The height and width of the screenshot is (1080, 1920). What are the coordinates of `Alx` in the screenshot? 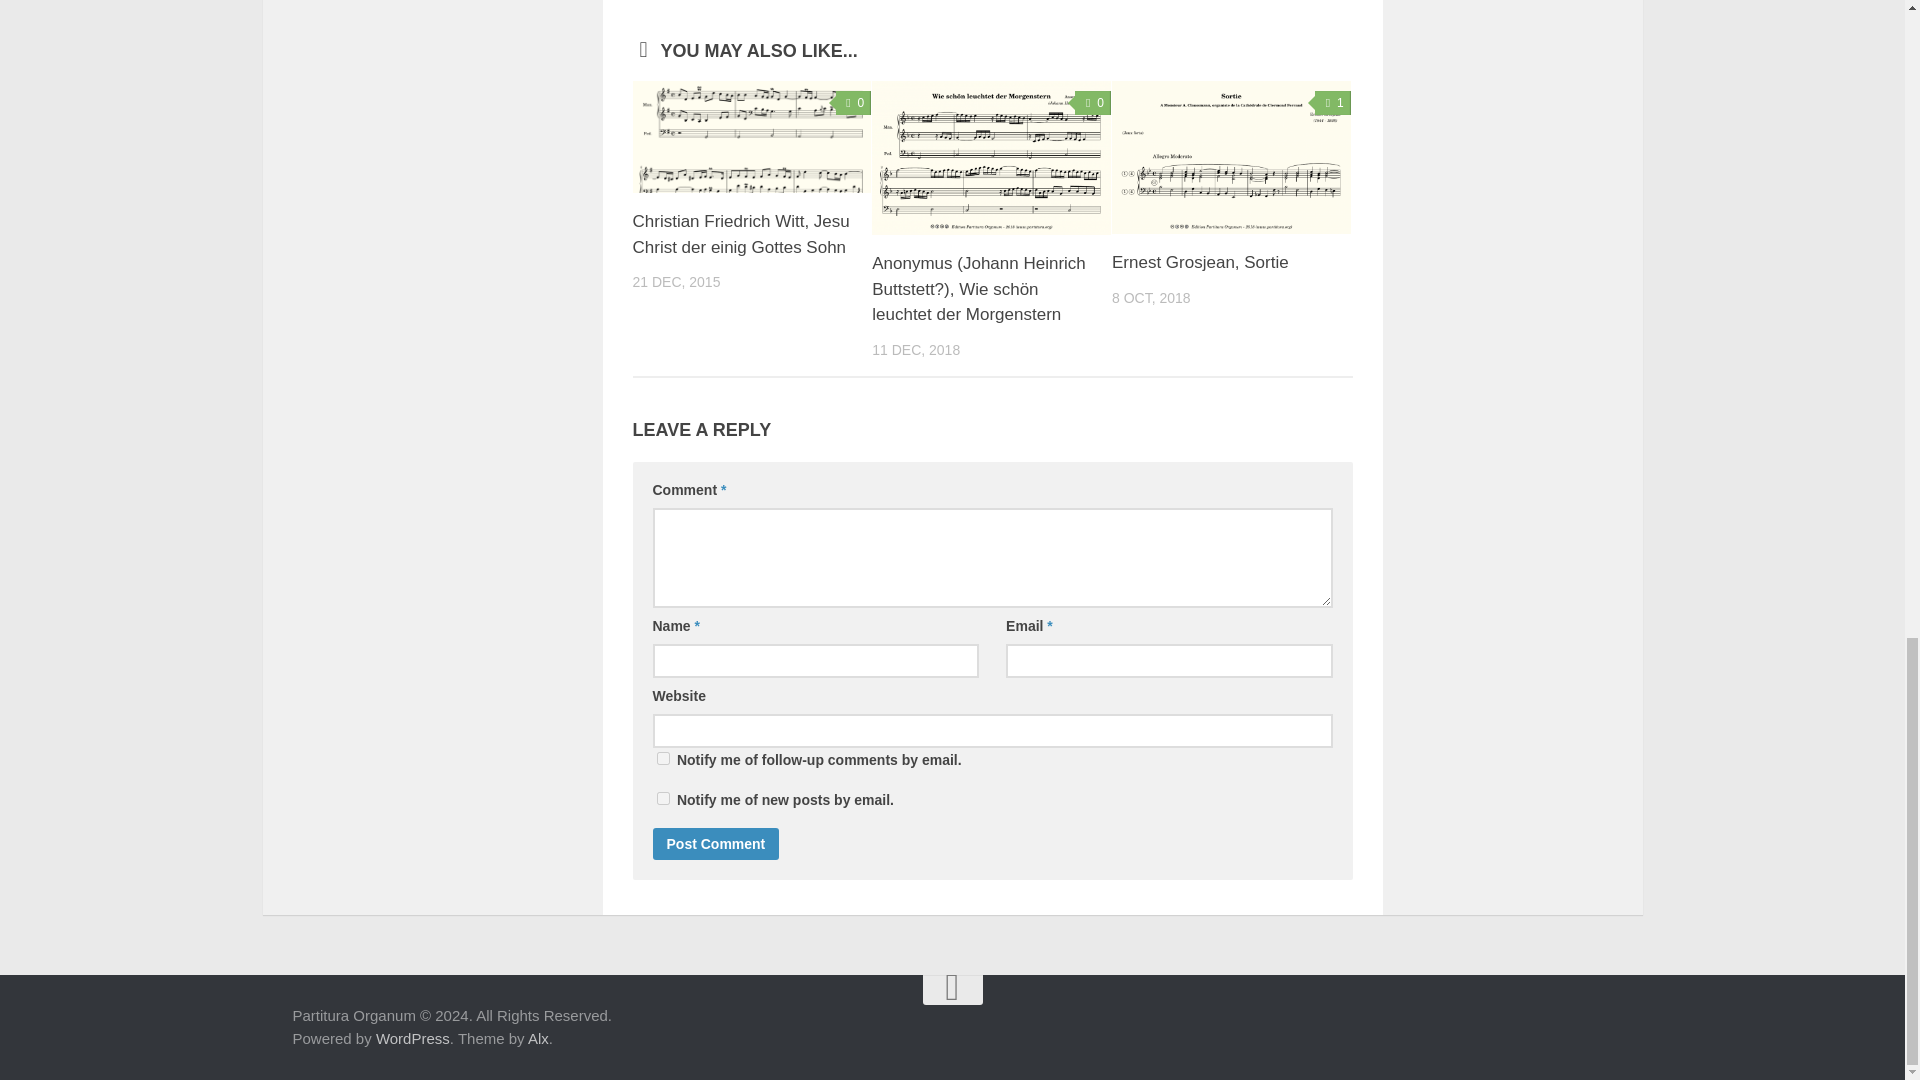 It's located at (538, 1038).